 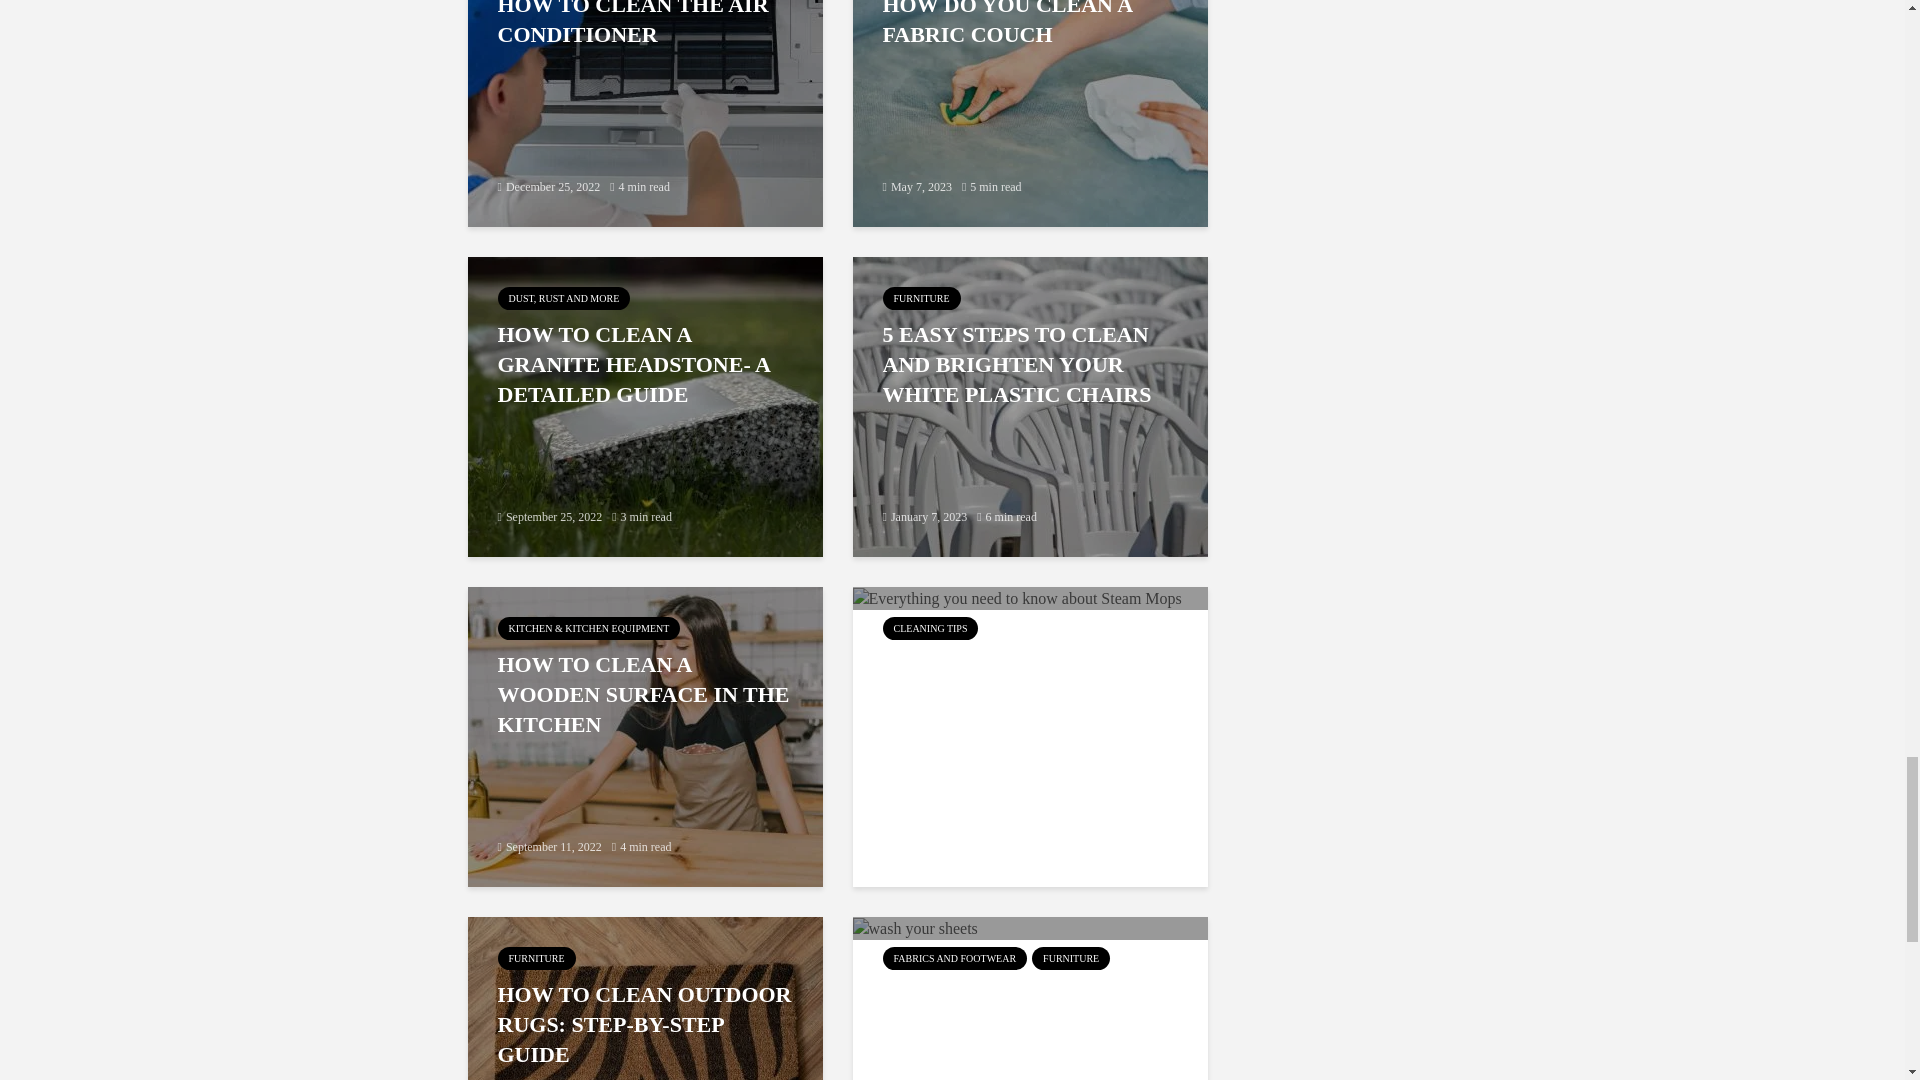 I want to click on How to Clean the Air Conditioner, so click(x=646, y=75).